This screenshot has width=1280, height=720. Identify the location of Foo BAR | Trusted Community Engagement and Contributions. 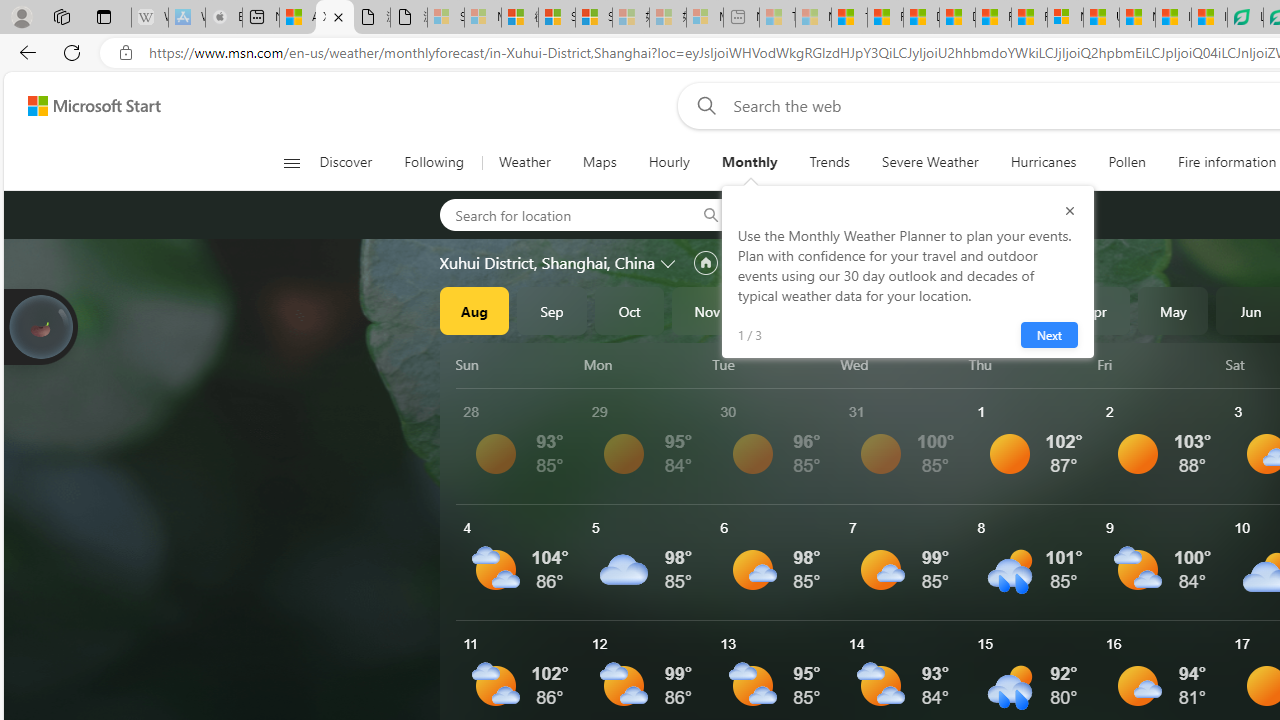
(1030, 18).